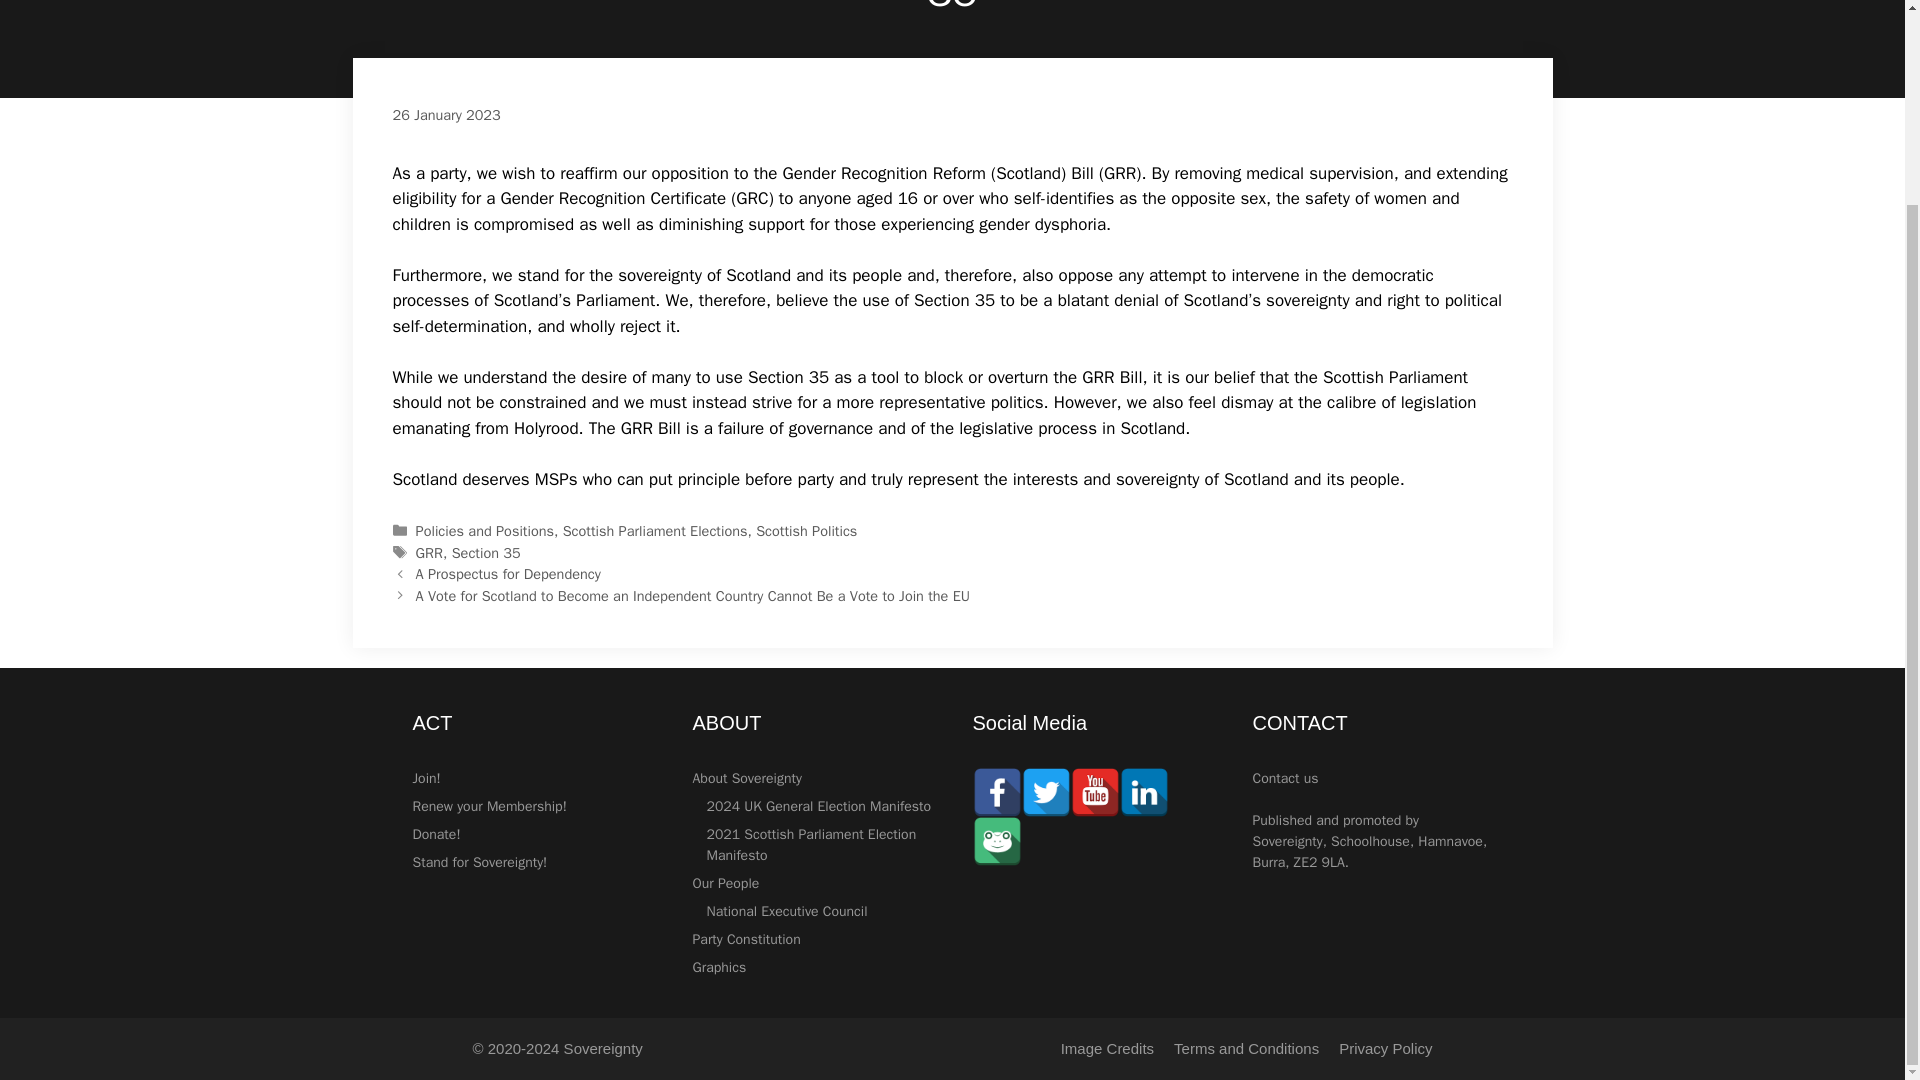 The image size is (1920, 1080). I want to click on Image Credits, so click(1107, 1048).